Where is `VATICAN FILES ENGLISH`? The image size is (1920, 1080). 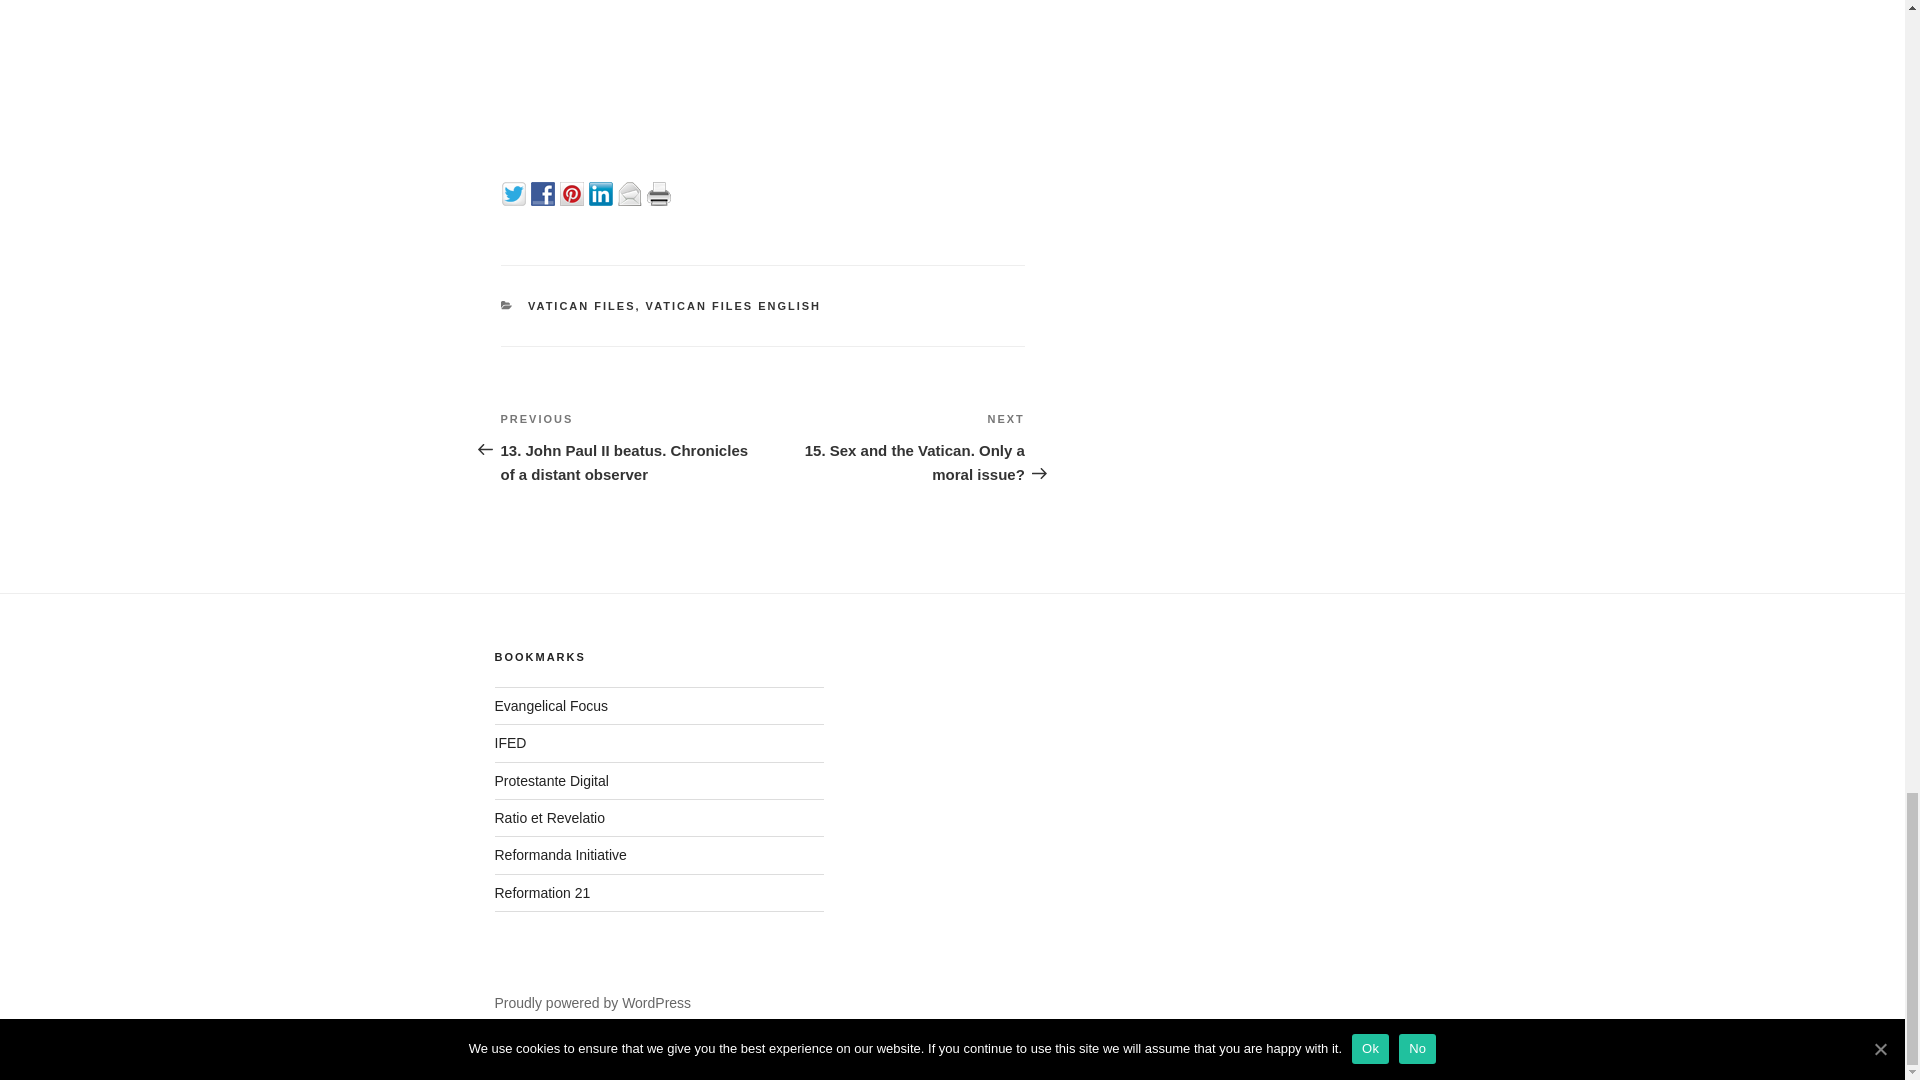
VATICAN FILES ENGLISH is located at coordinates (544, 192).